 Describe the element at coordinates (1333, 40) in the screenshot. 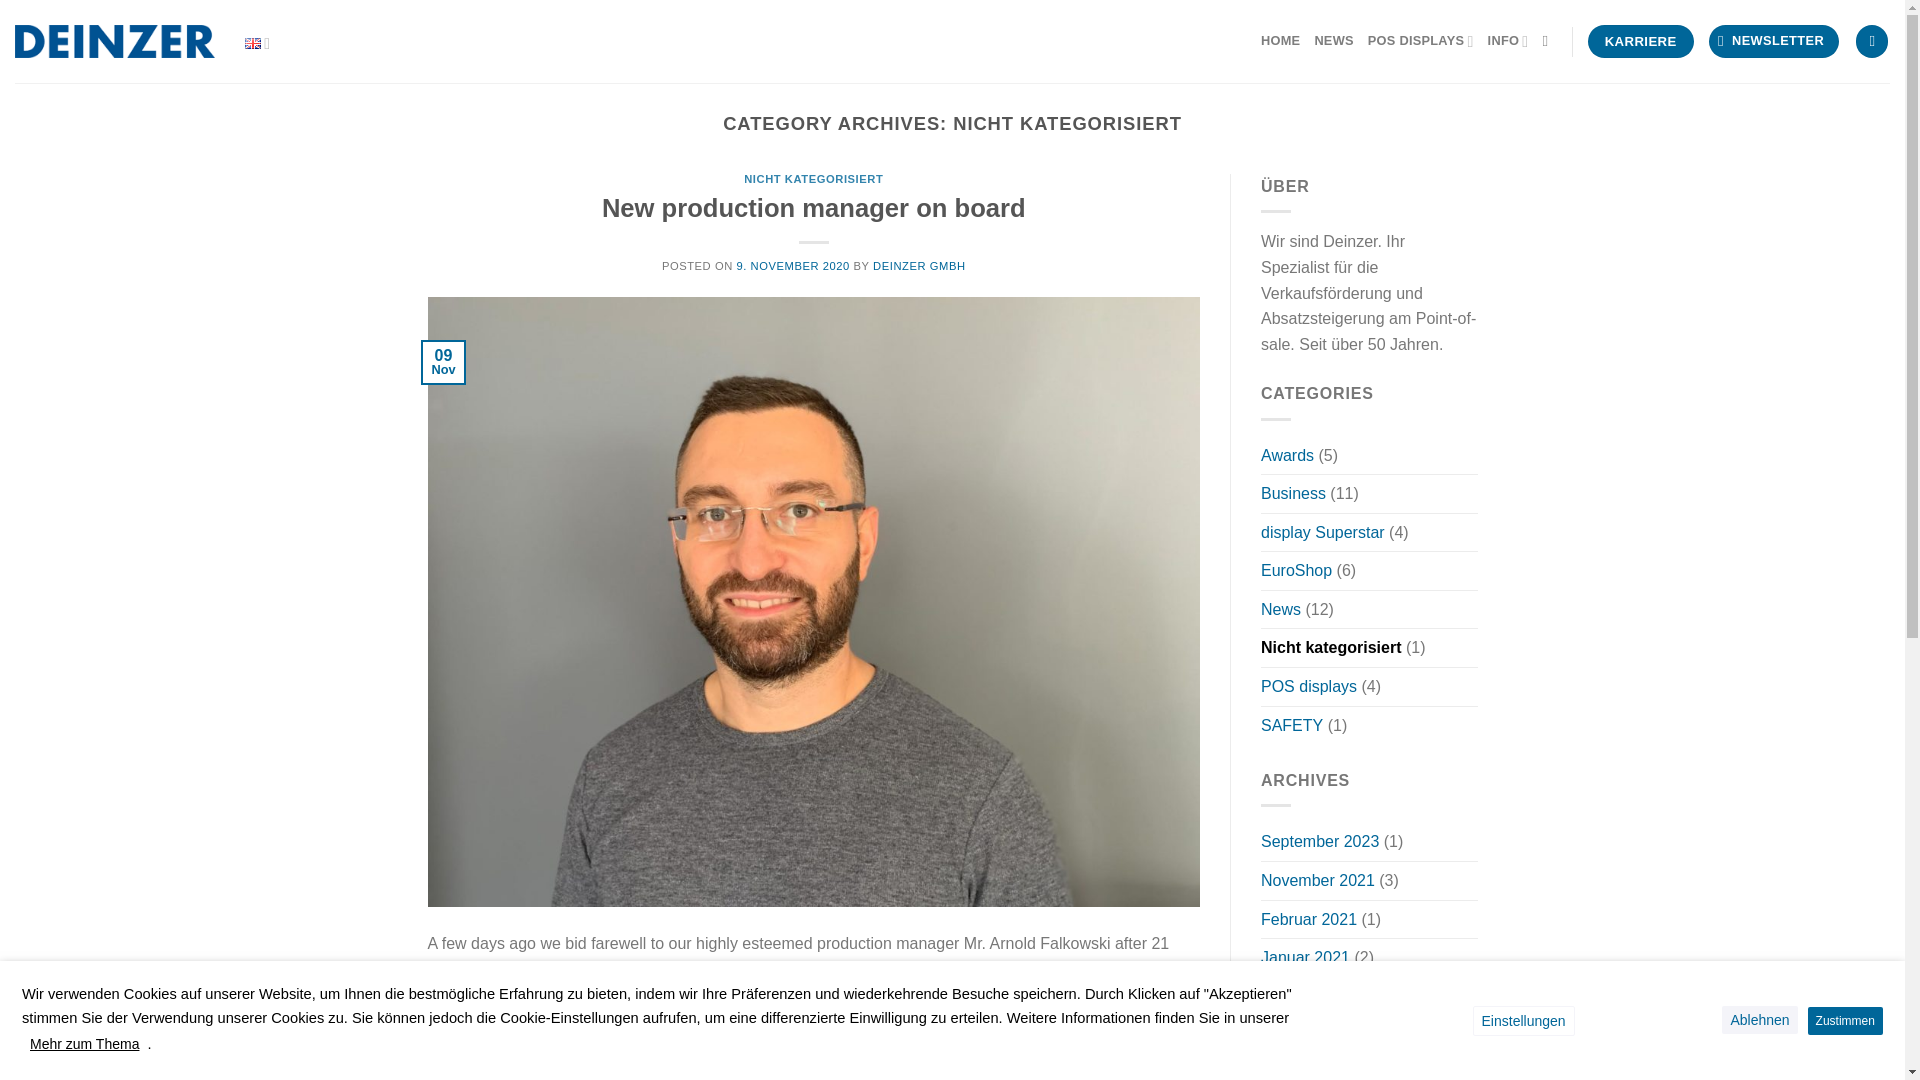

I see `NEWS` at that location.